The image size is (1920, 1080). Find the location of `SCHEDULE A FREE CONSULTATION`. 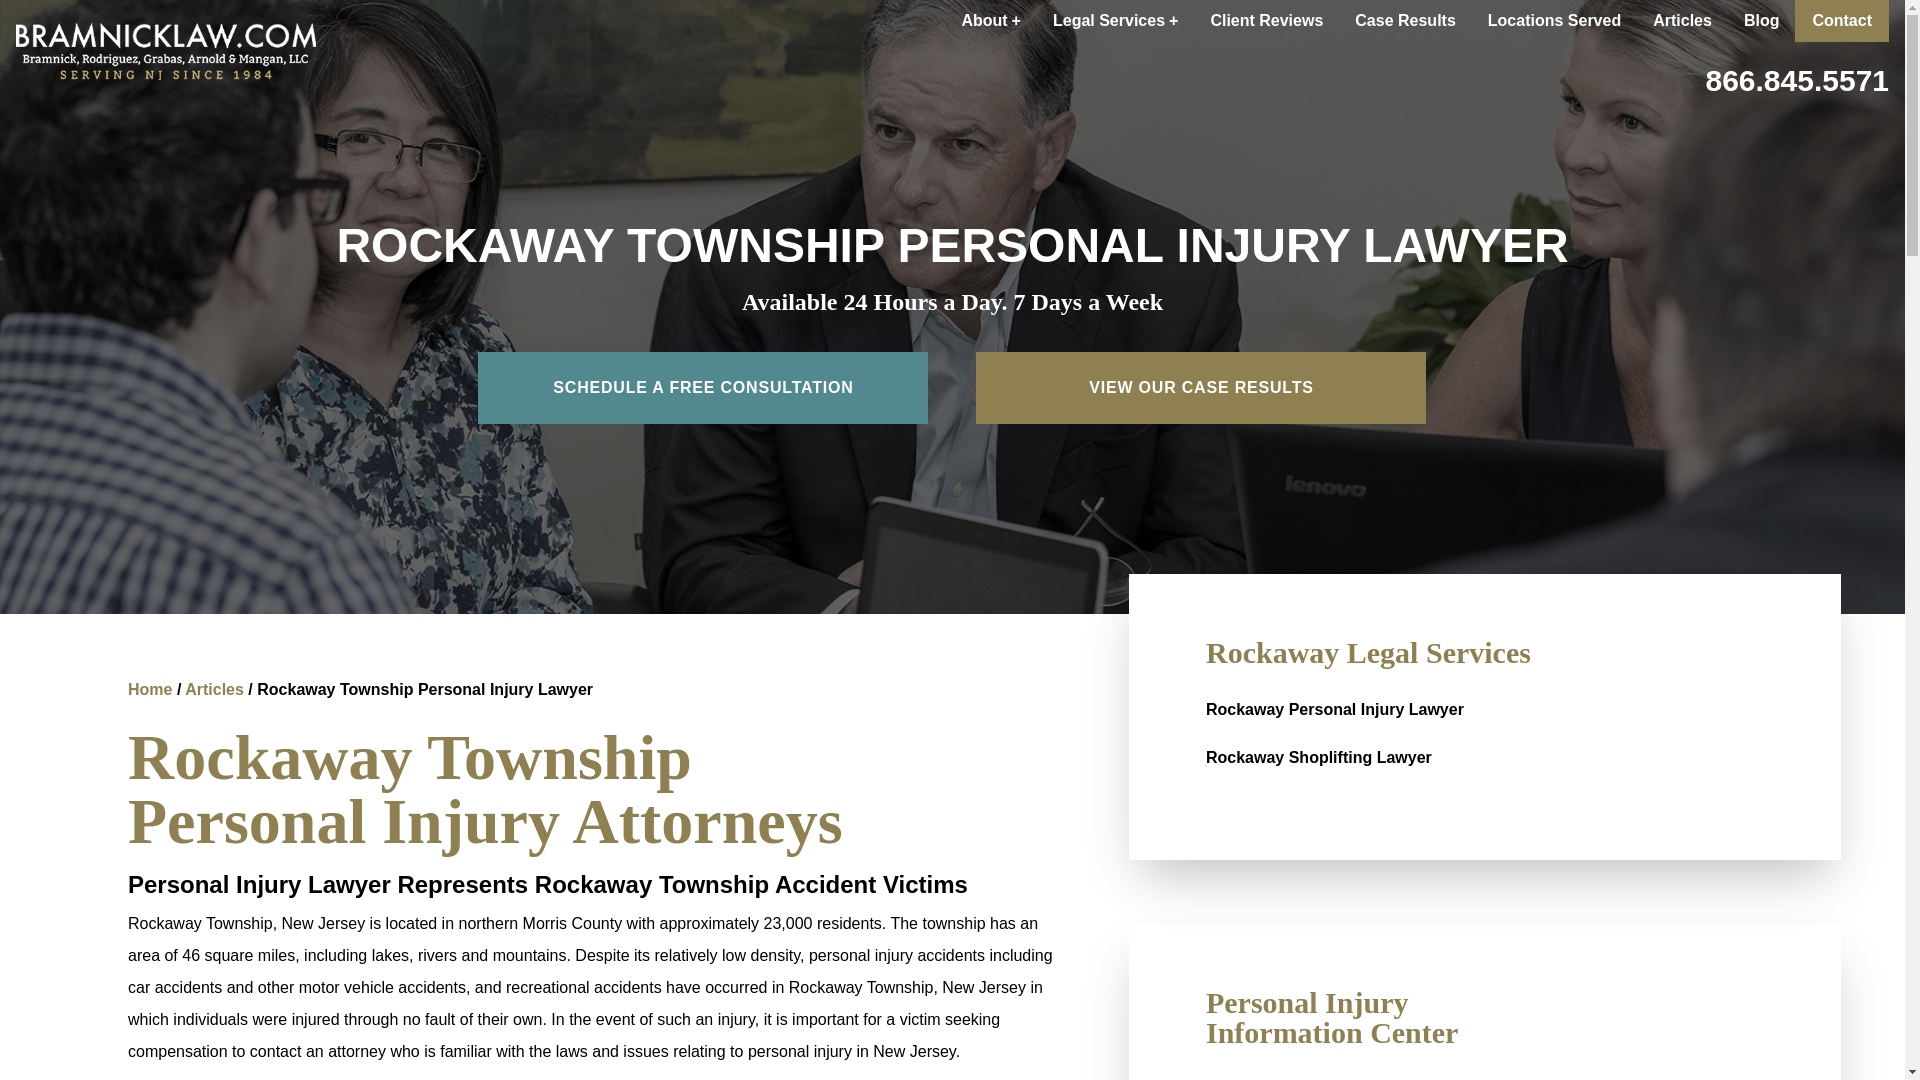

SCHEDULE A FREE CONSULTATION is located at coordinates (702, 388).